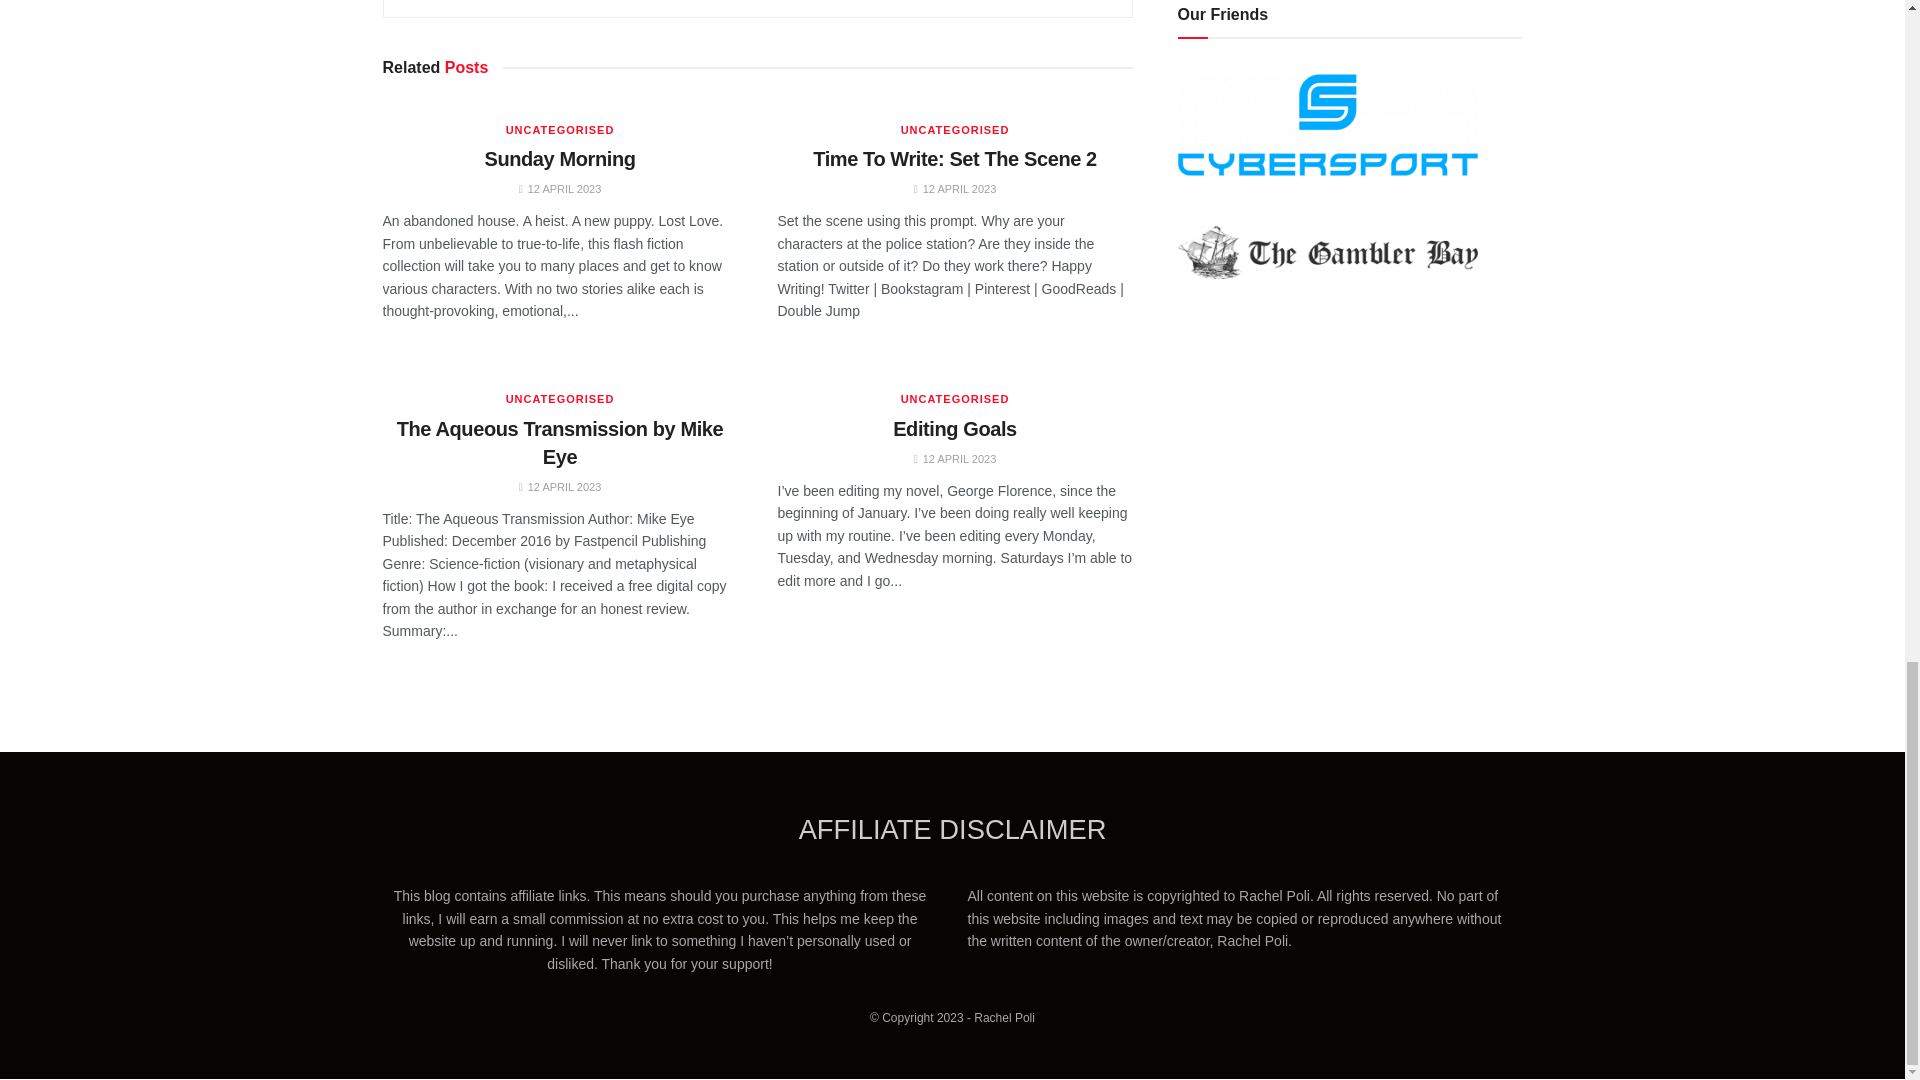 Image resolution: width=1920 pixels, height=1080 pixels. What do you see at coordinates (560, 442) in the screenshot?
I see `The Aqueous Transmission by Mike Eye` at bounding box center [560, 442].